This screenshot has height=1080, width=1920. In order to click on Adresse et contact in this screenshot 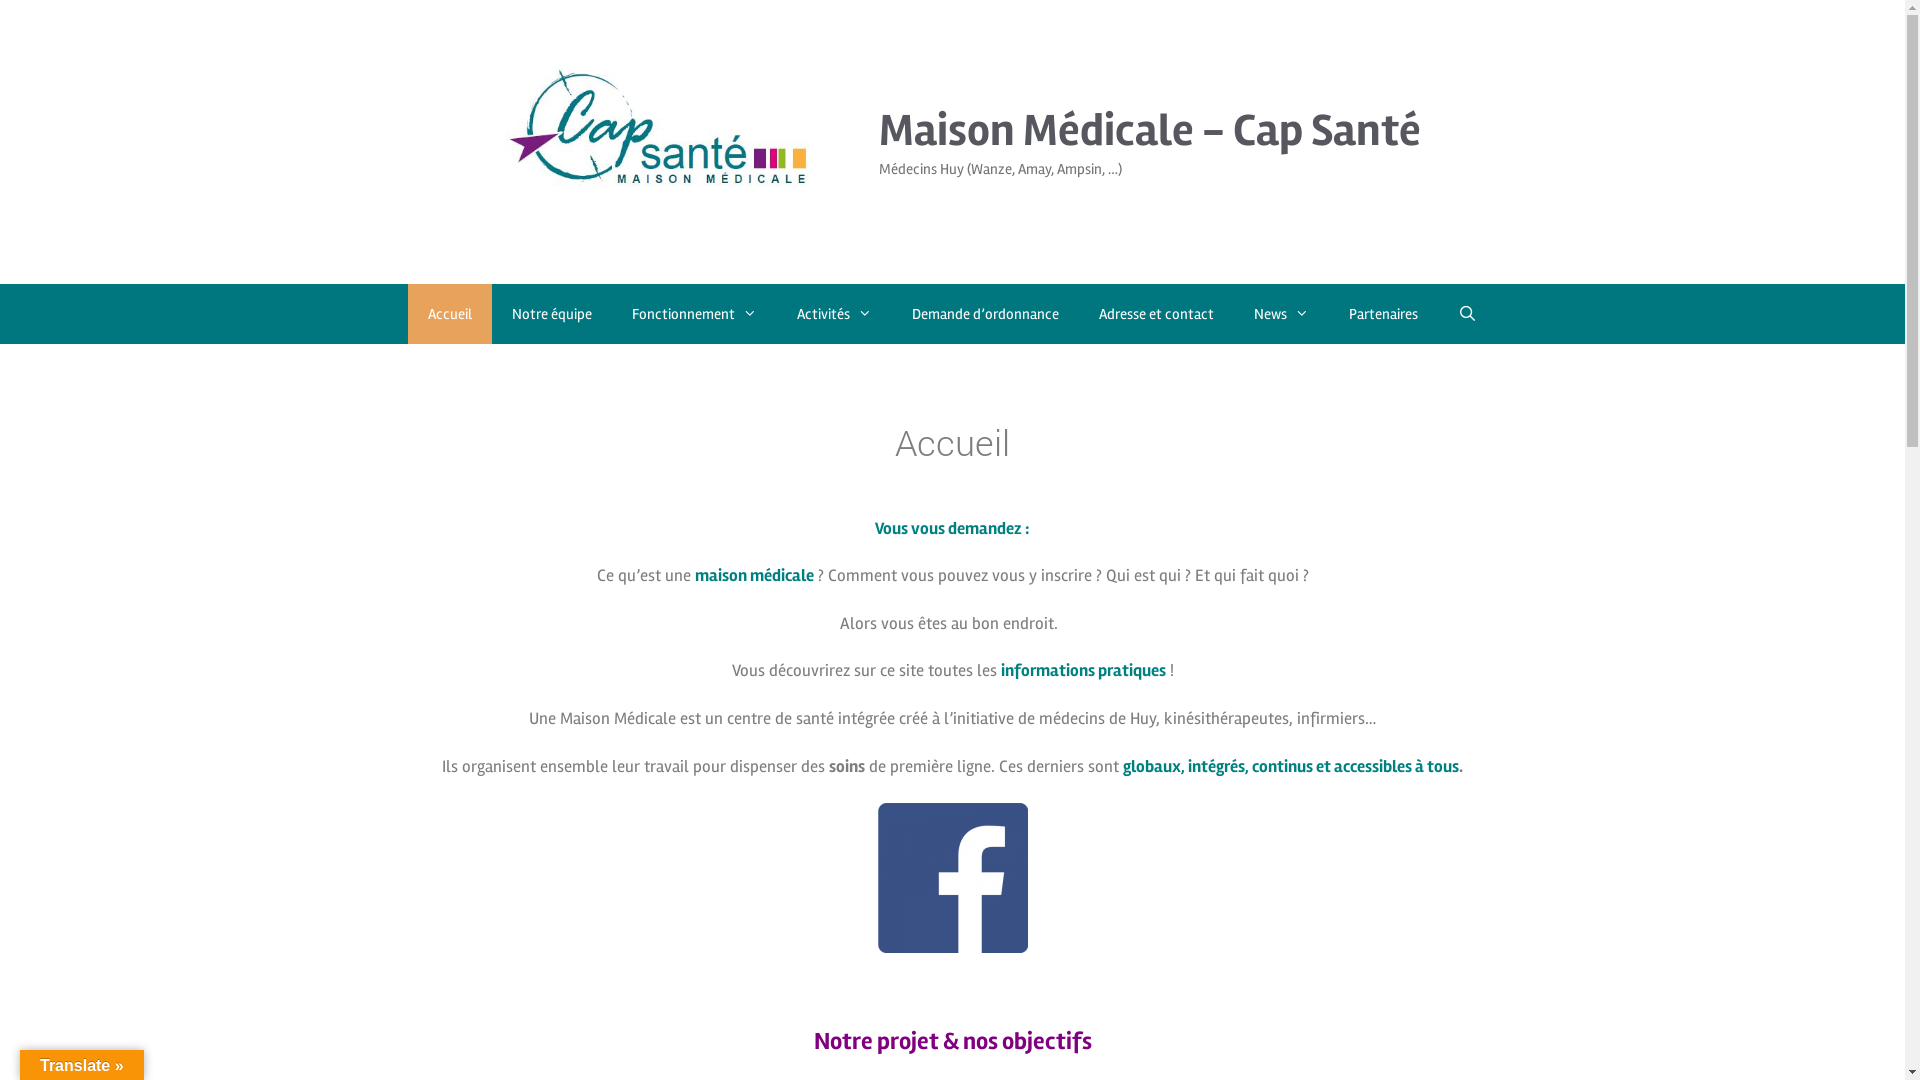, I will do `click(1156, 314)`.